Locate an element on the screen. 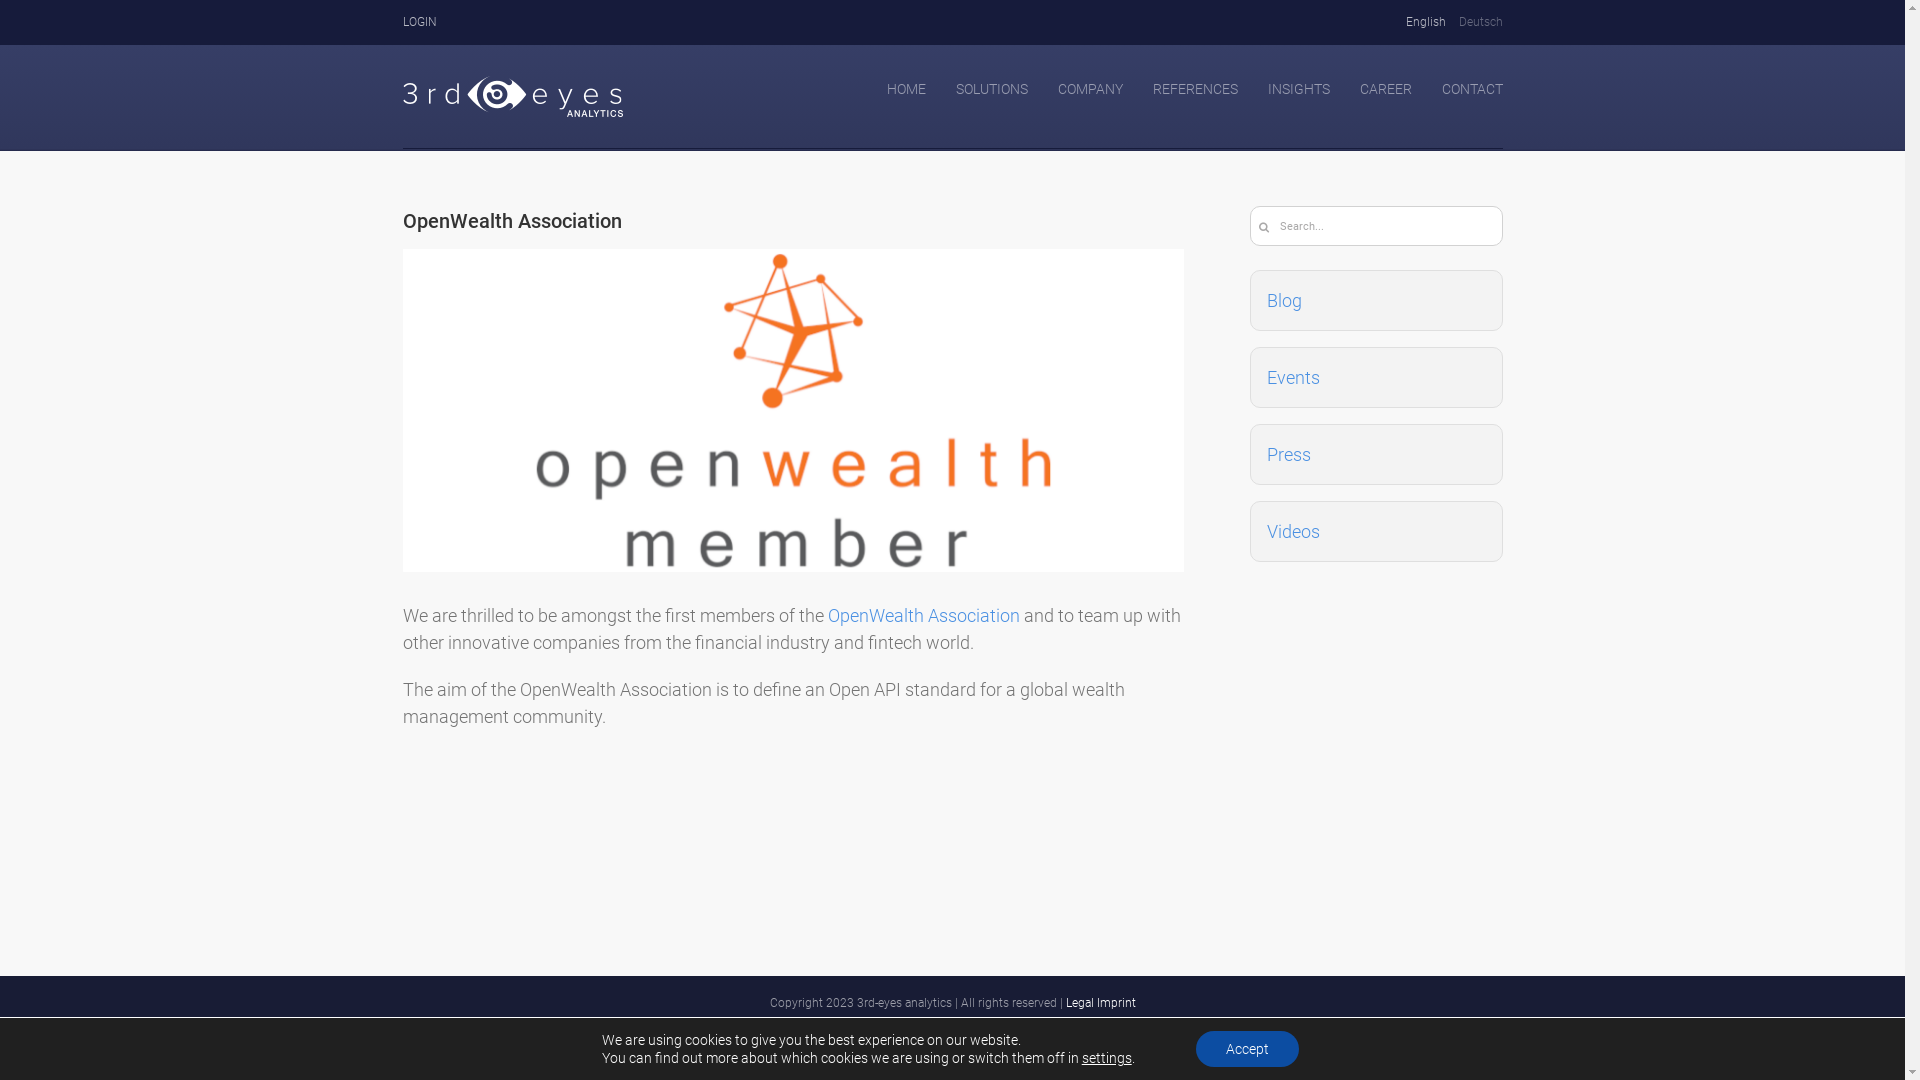  Events is located at coordinates (1292, 378).